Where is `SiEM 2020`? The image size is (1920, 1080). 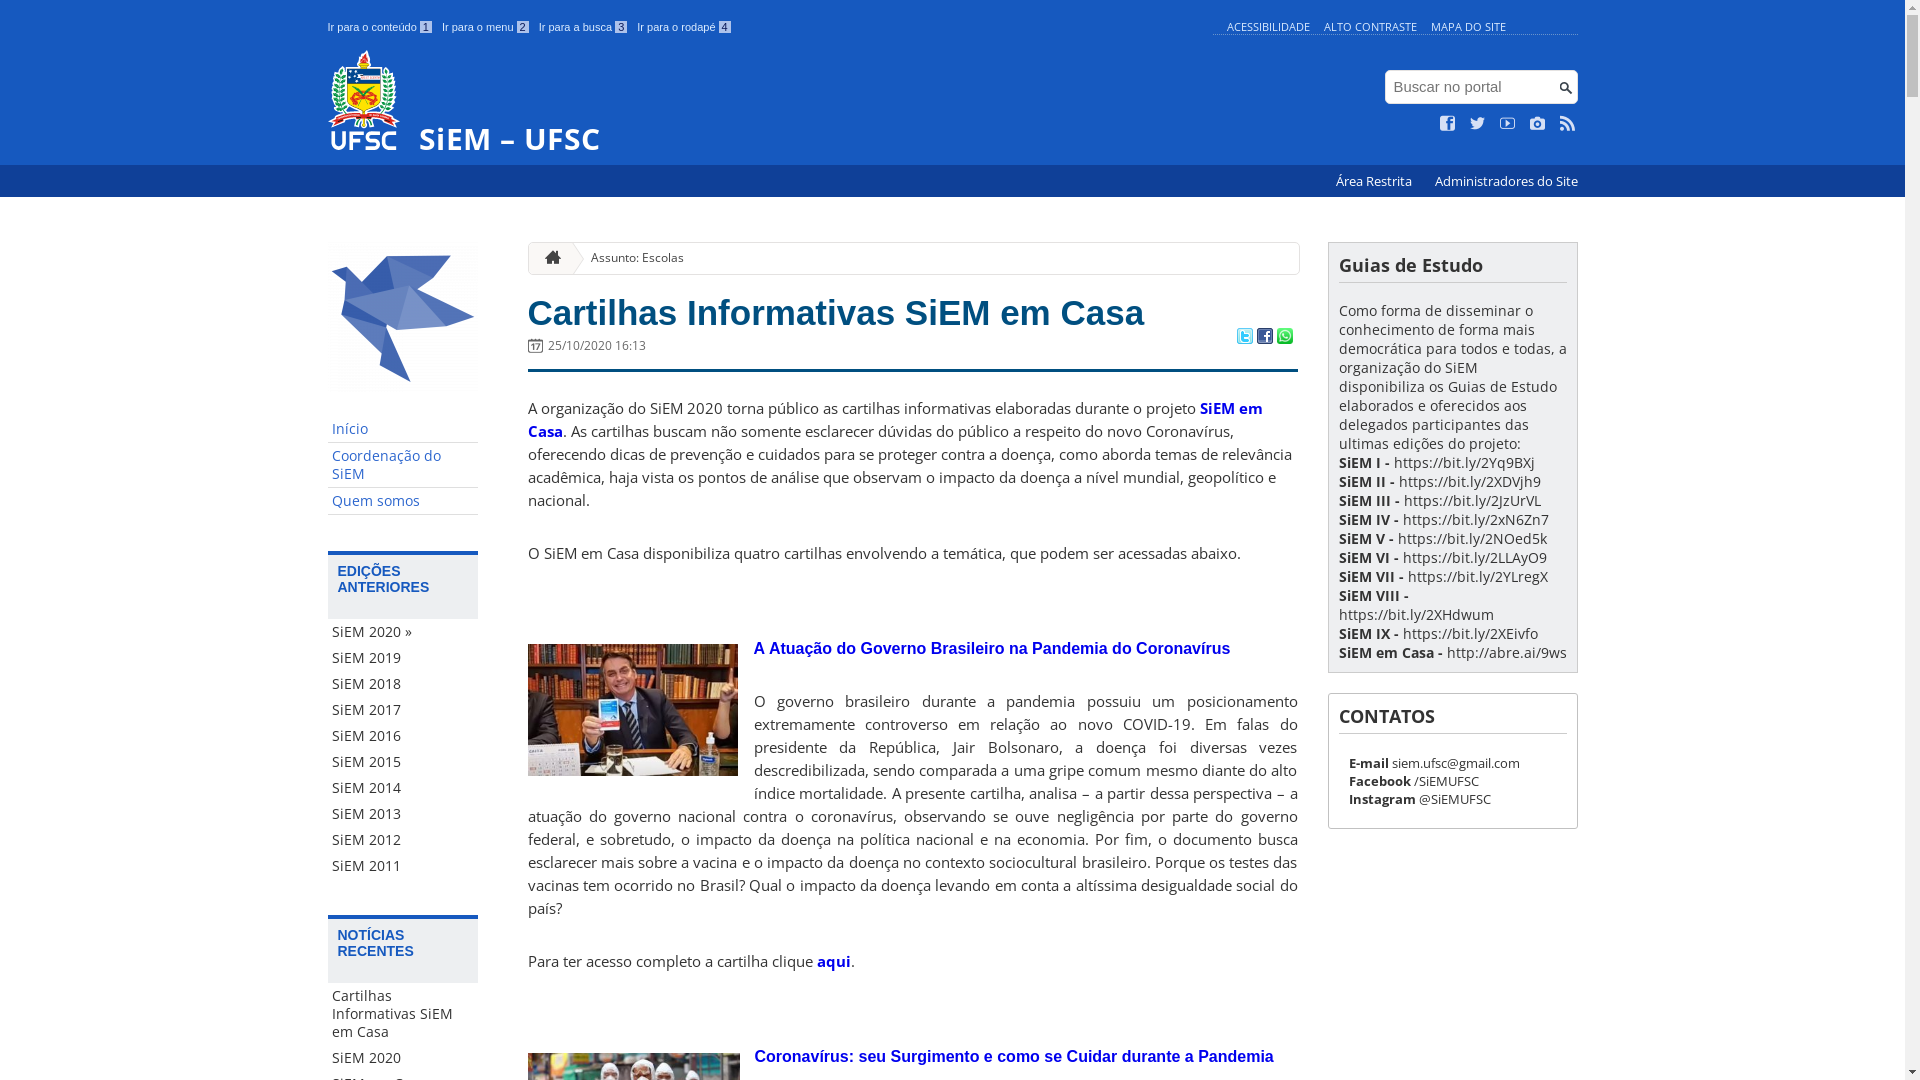 SiEM 2020 is located at coordinates (403, 1058).